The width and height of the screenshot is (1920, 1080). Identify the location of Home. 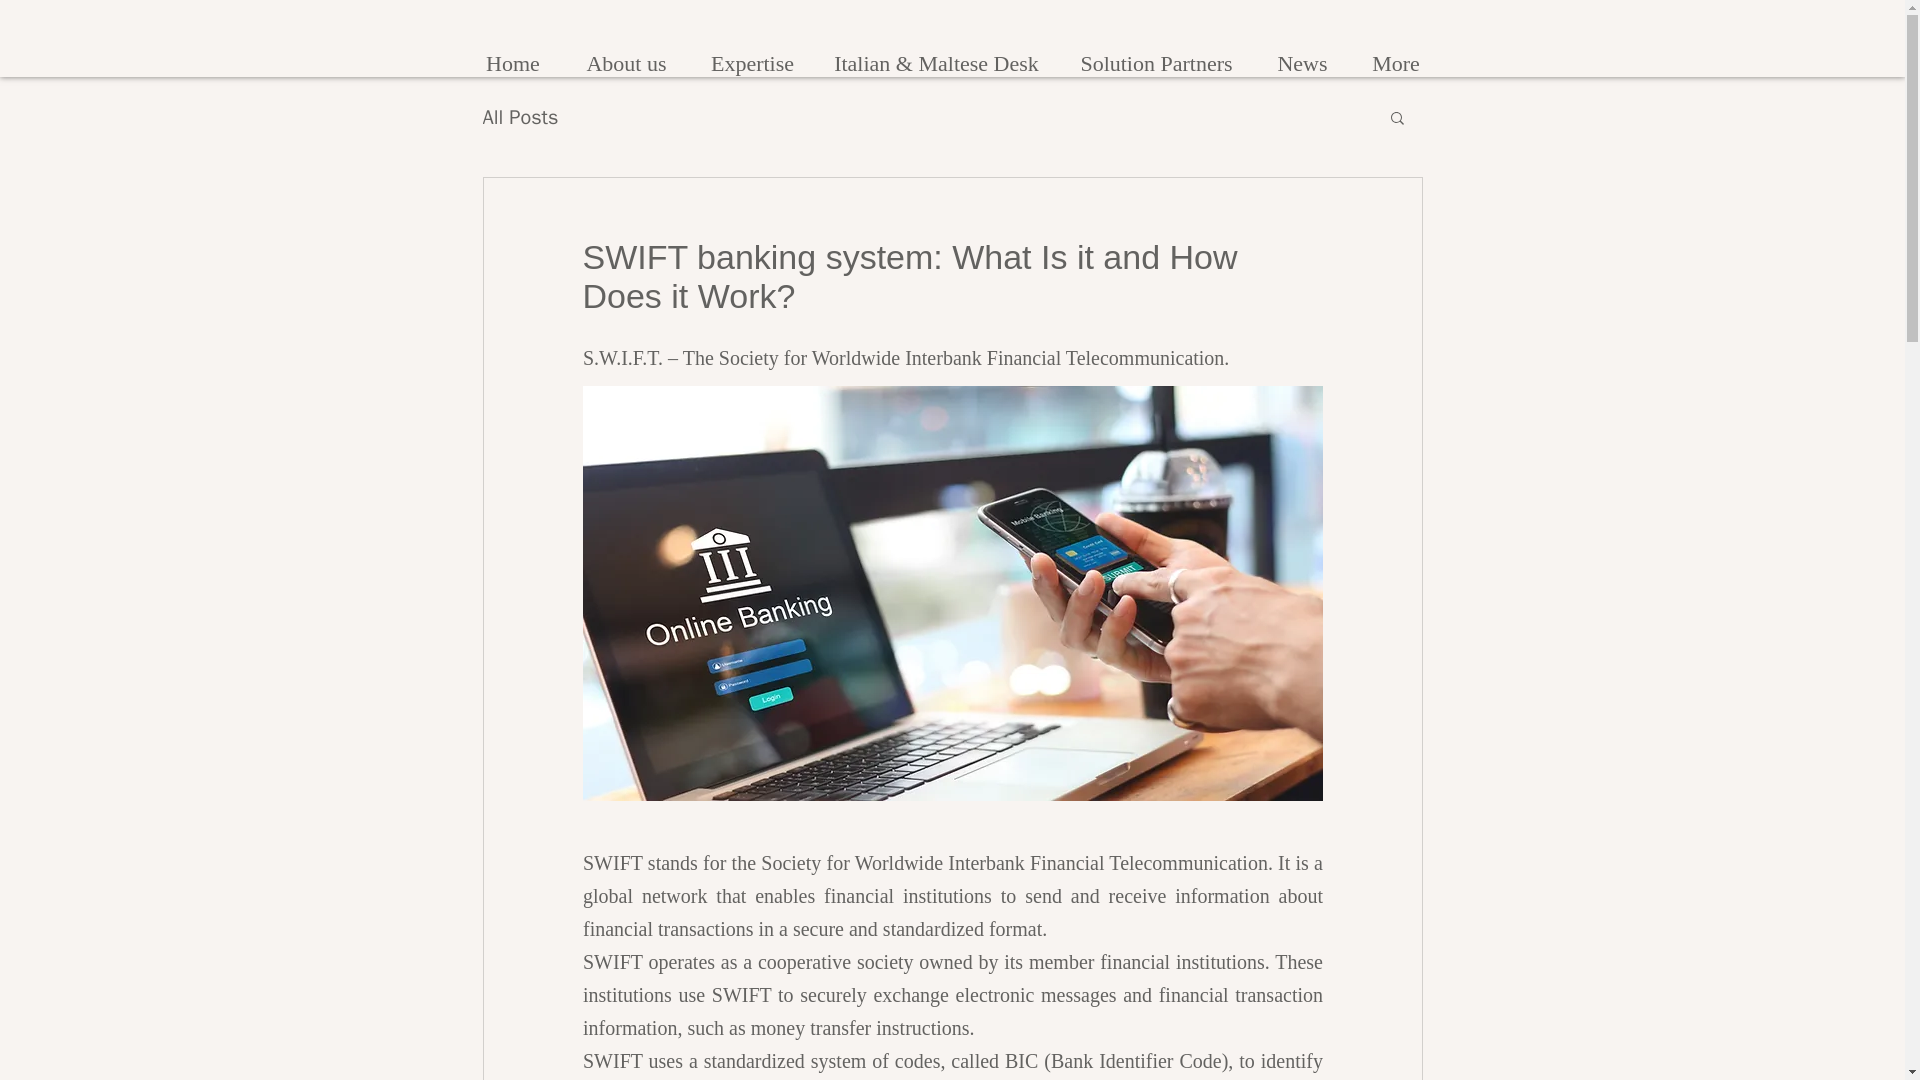
(512, 54).